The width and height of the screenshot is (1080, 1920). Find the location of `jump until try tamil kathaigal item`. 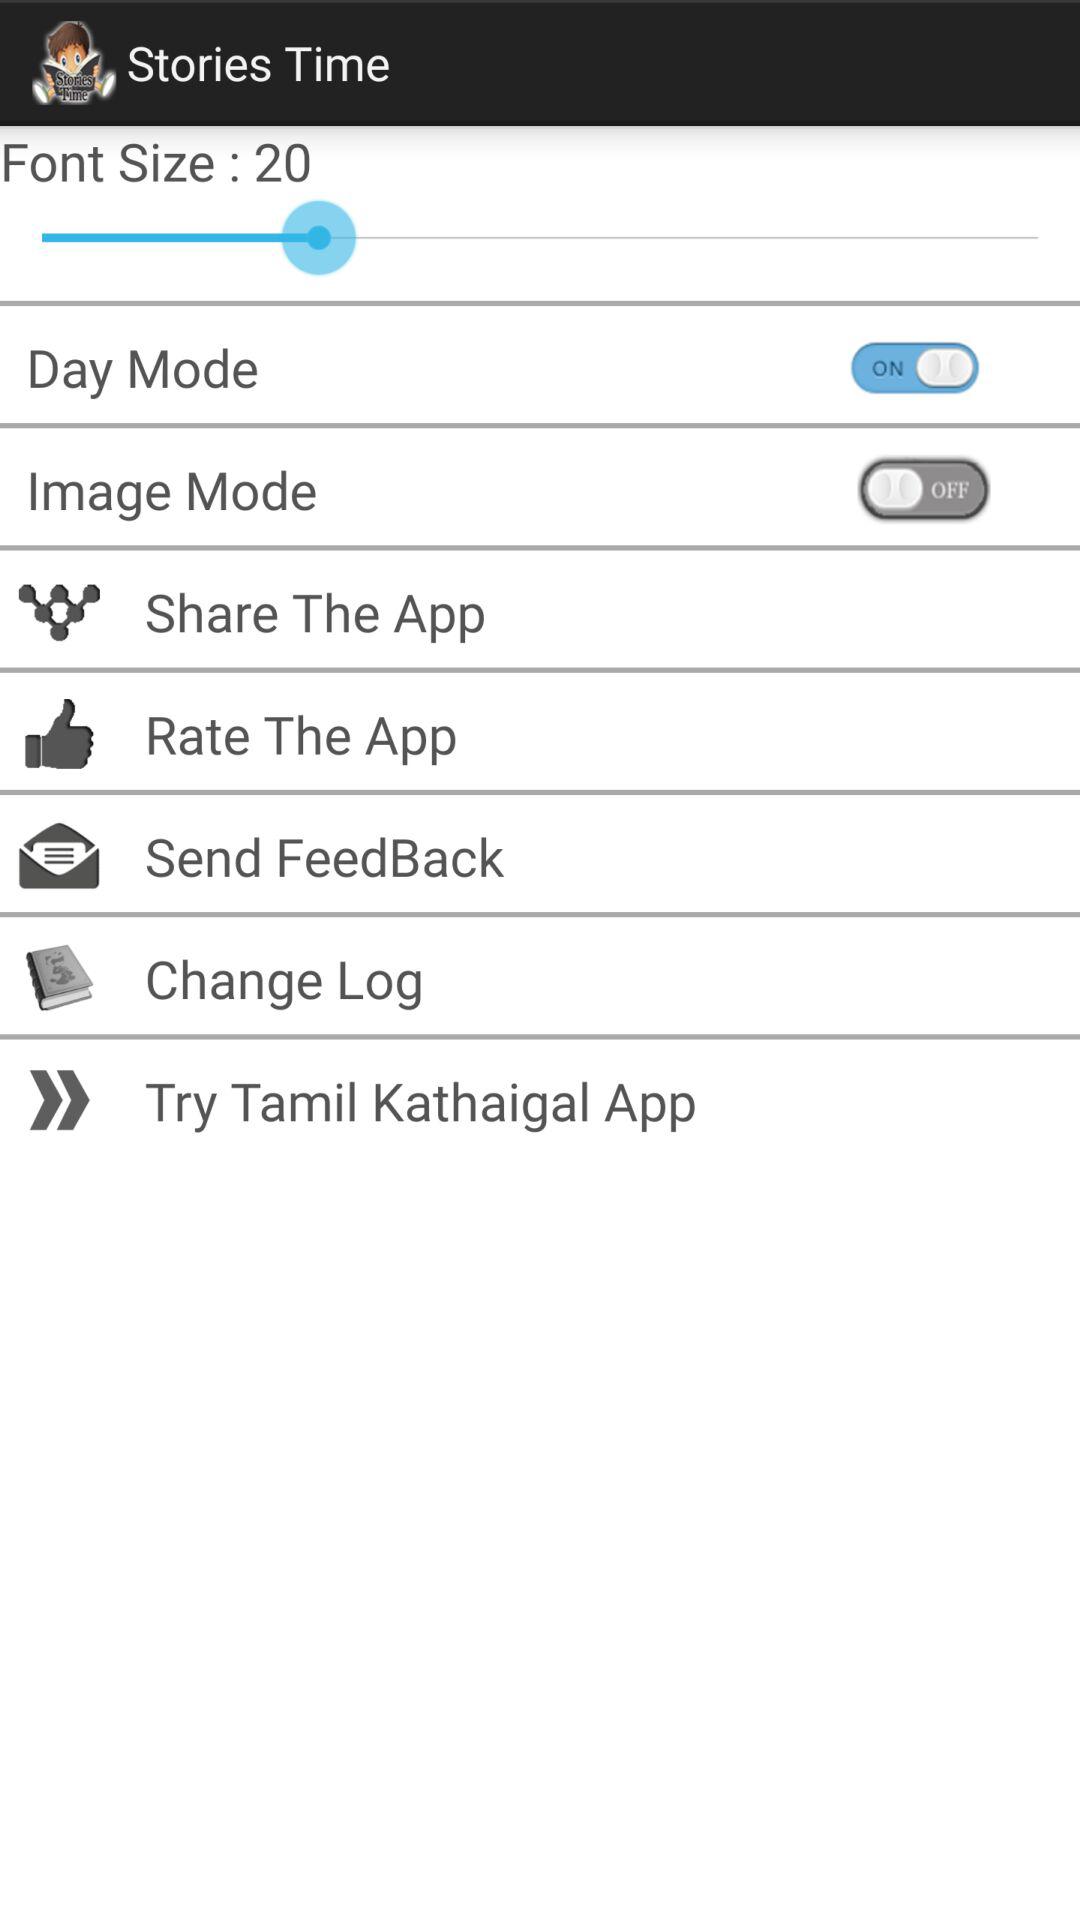

jump until try tamil kathaigal item is located at coordinates (599, 1100).